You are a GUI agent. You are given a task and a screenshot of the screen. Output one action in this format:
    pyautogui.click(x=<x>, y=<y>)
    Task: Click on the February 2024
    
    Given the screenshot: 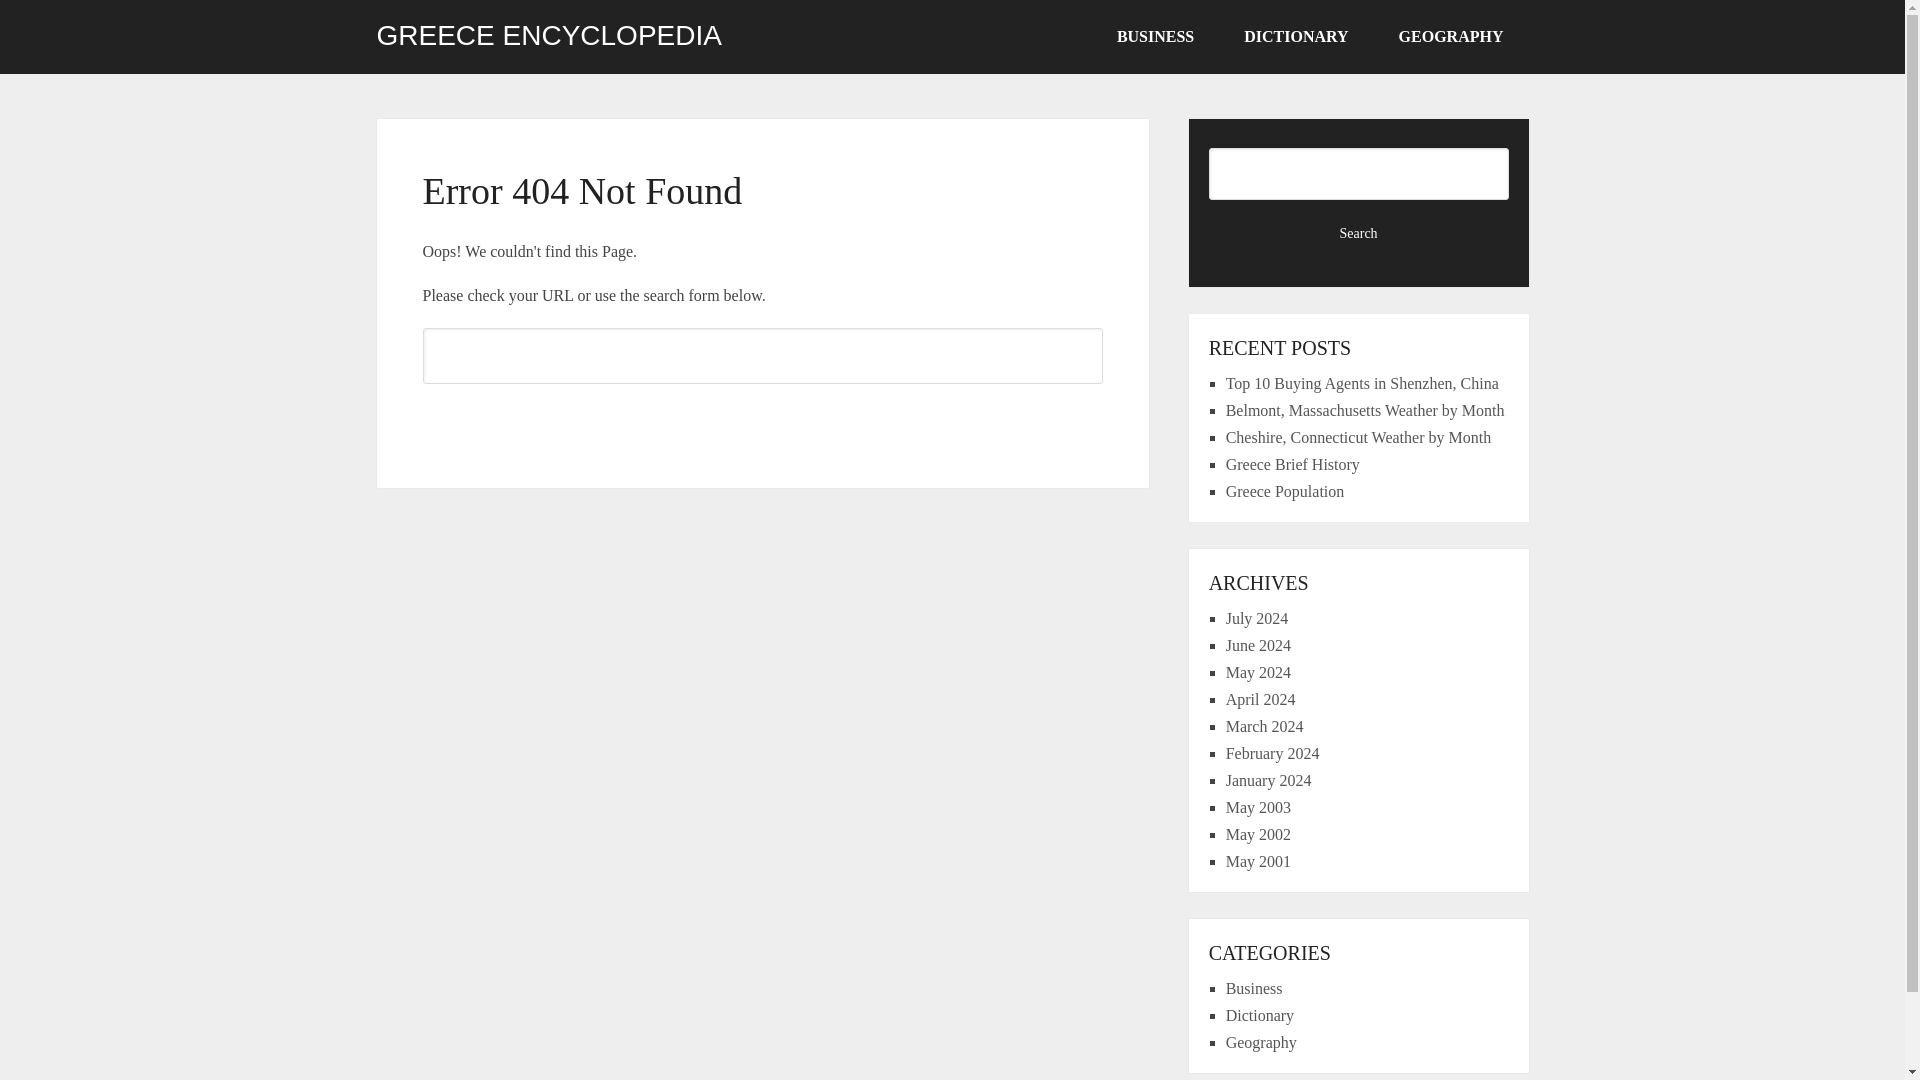 What is the action you would take?
    pyautogui.click(x=1273, y=754)
    